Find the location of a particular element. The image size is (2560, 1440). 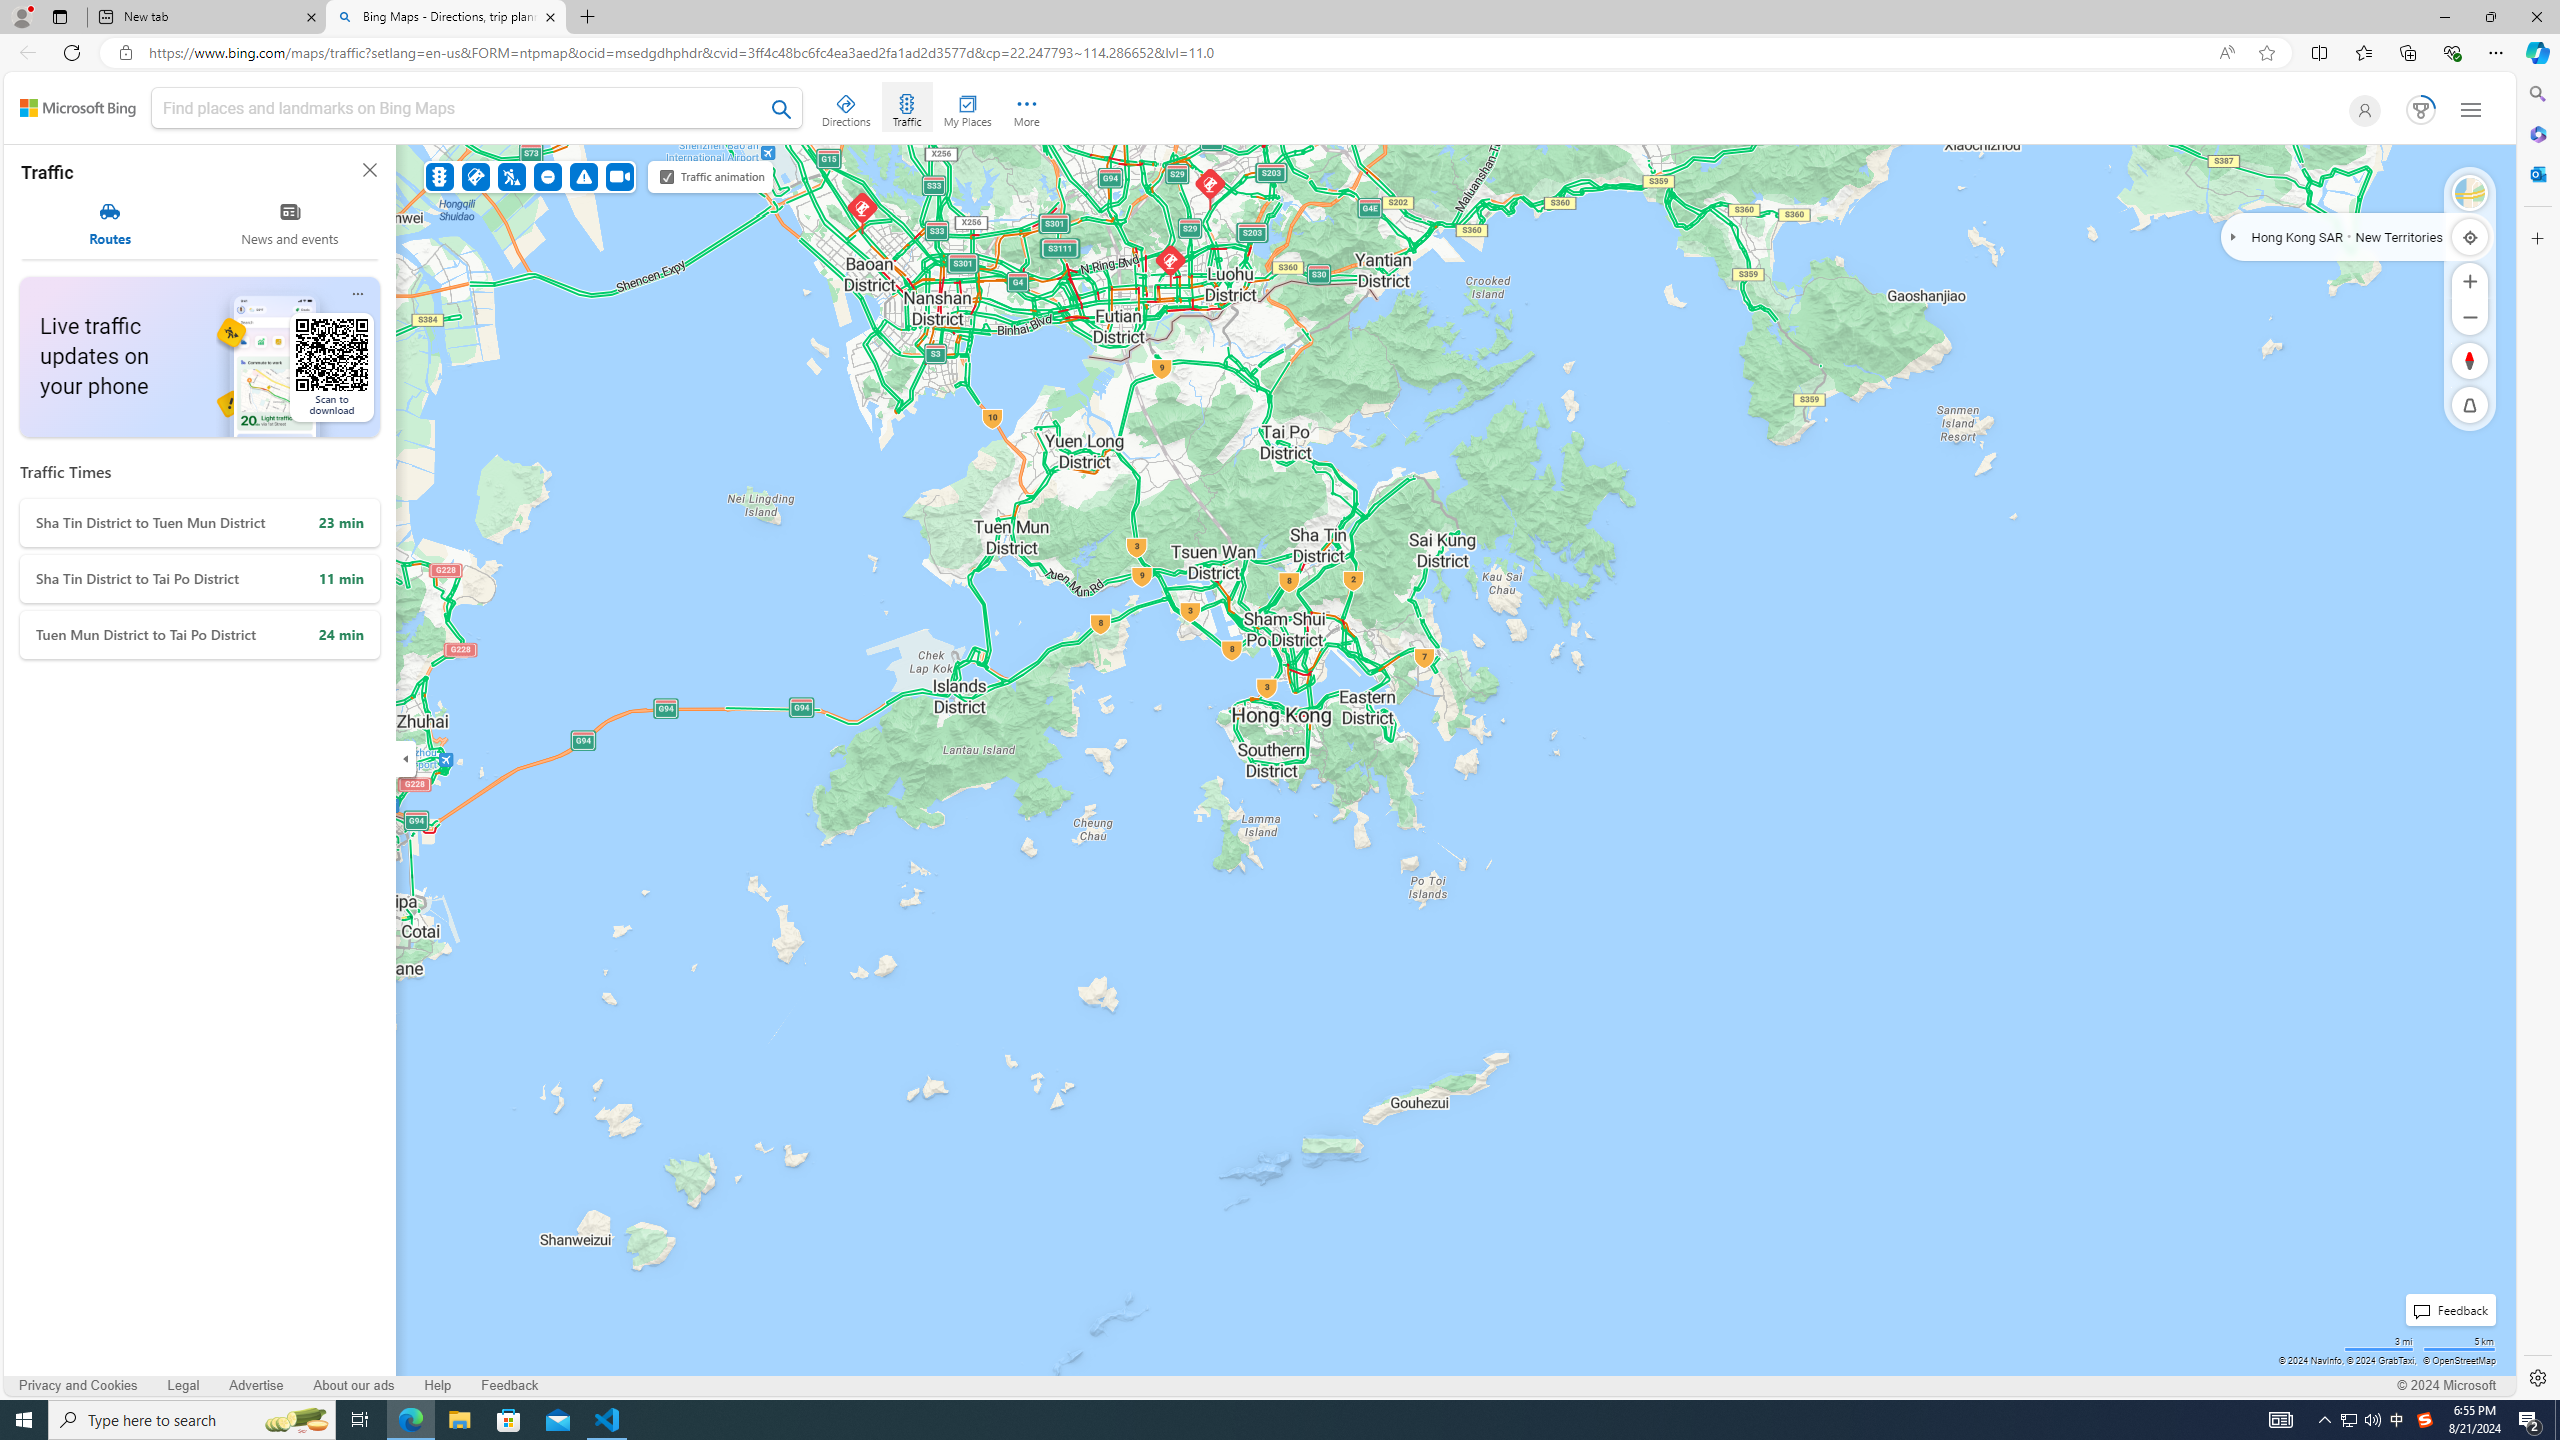

Zoom Out is located at coordinates (2470, 317).